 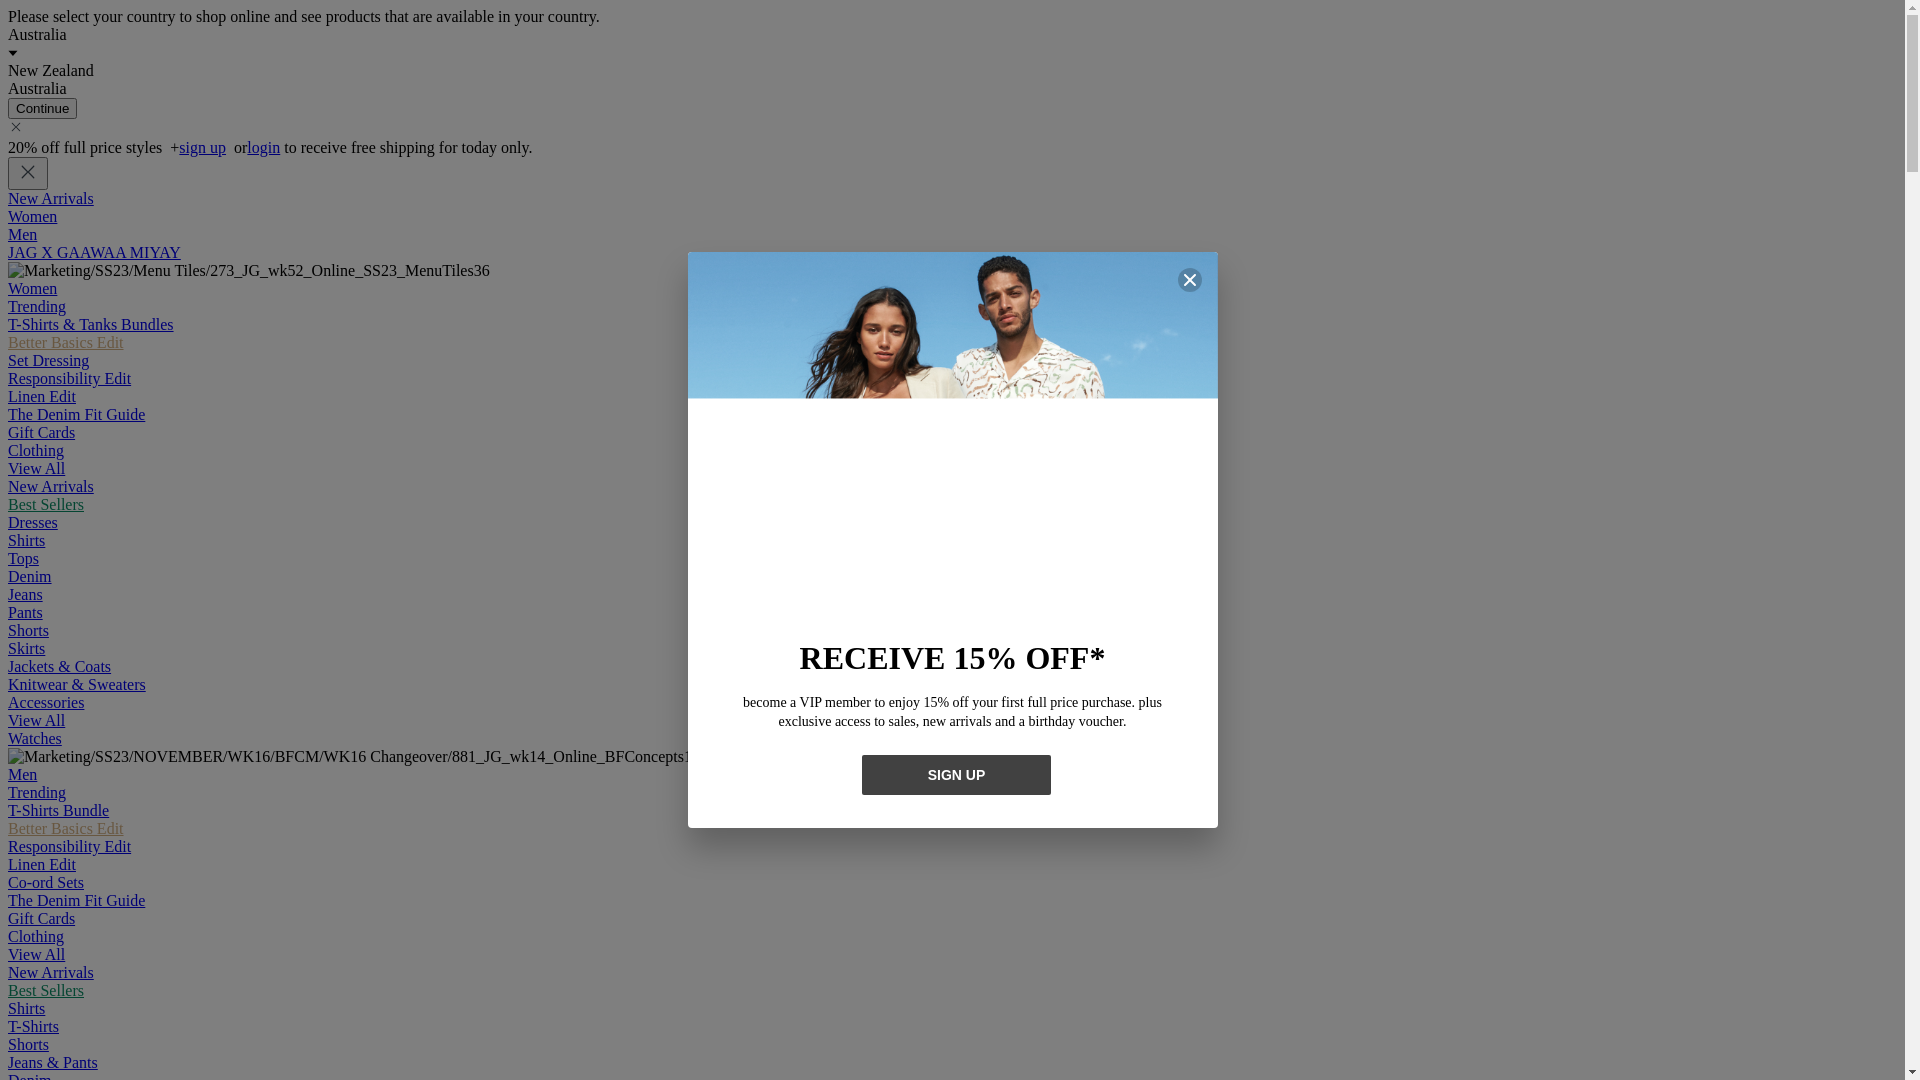 I want to click on Shorts, so click(x=28, y=1044).